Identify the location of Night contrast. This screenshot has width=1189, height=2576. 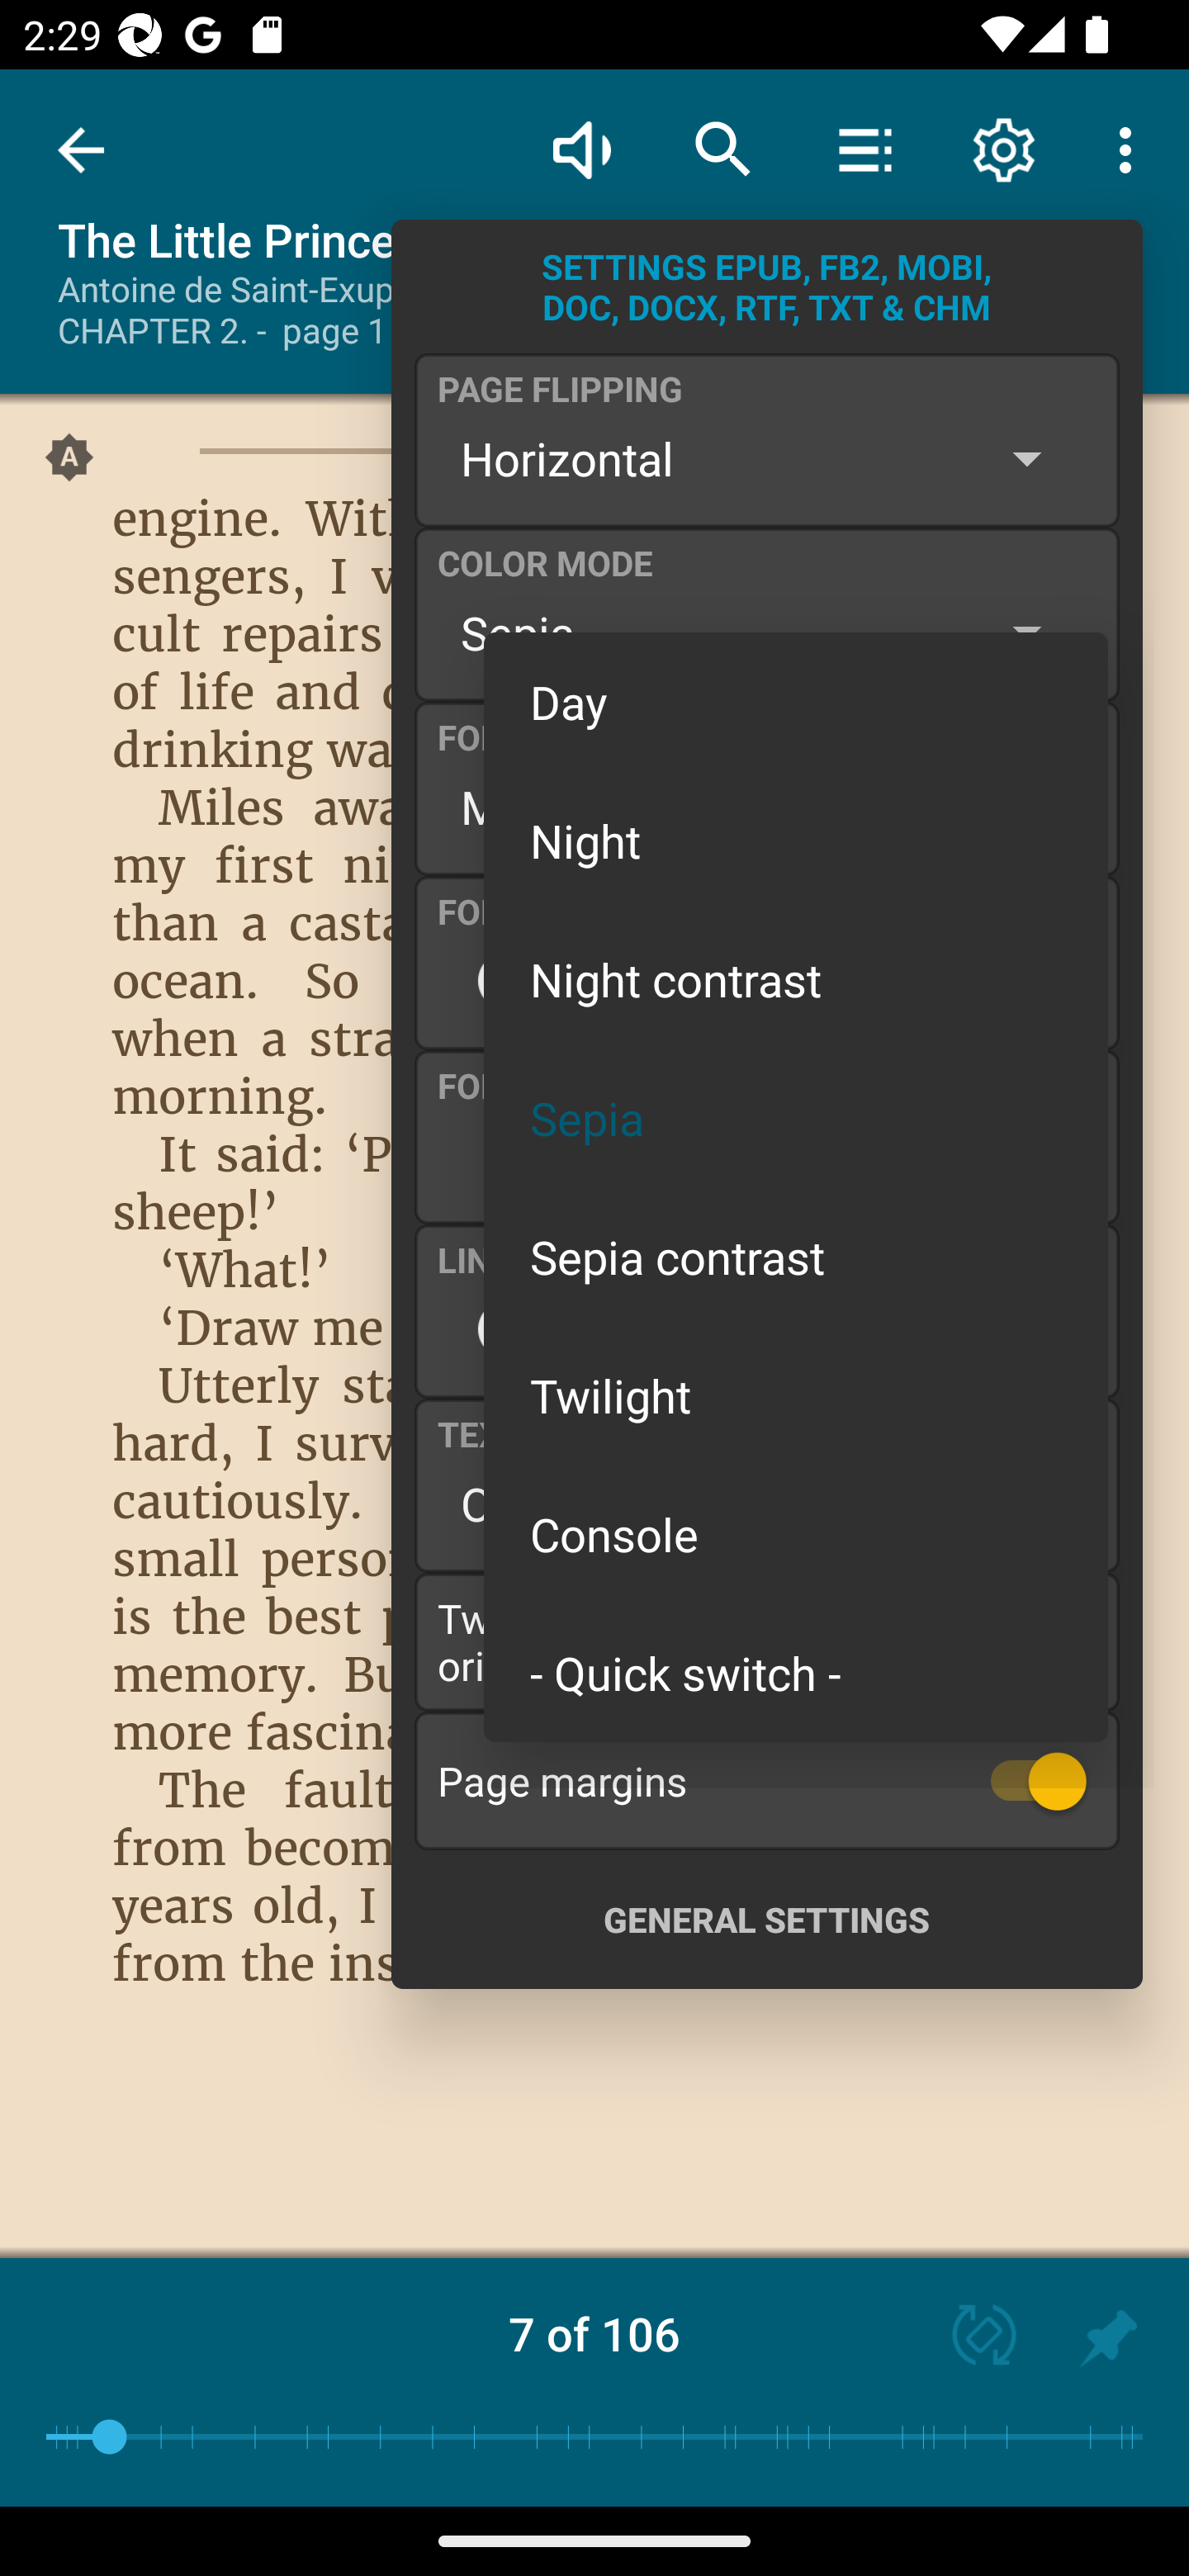
(796, 978).